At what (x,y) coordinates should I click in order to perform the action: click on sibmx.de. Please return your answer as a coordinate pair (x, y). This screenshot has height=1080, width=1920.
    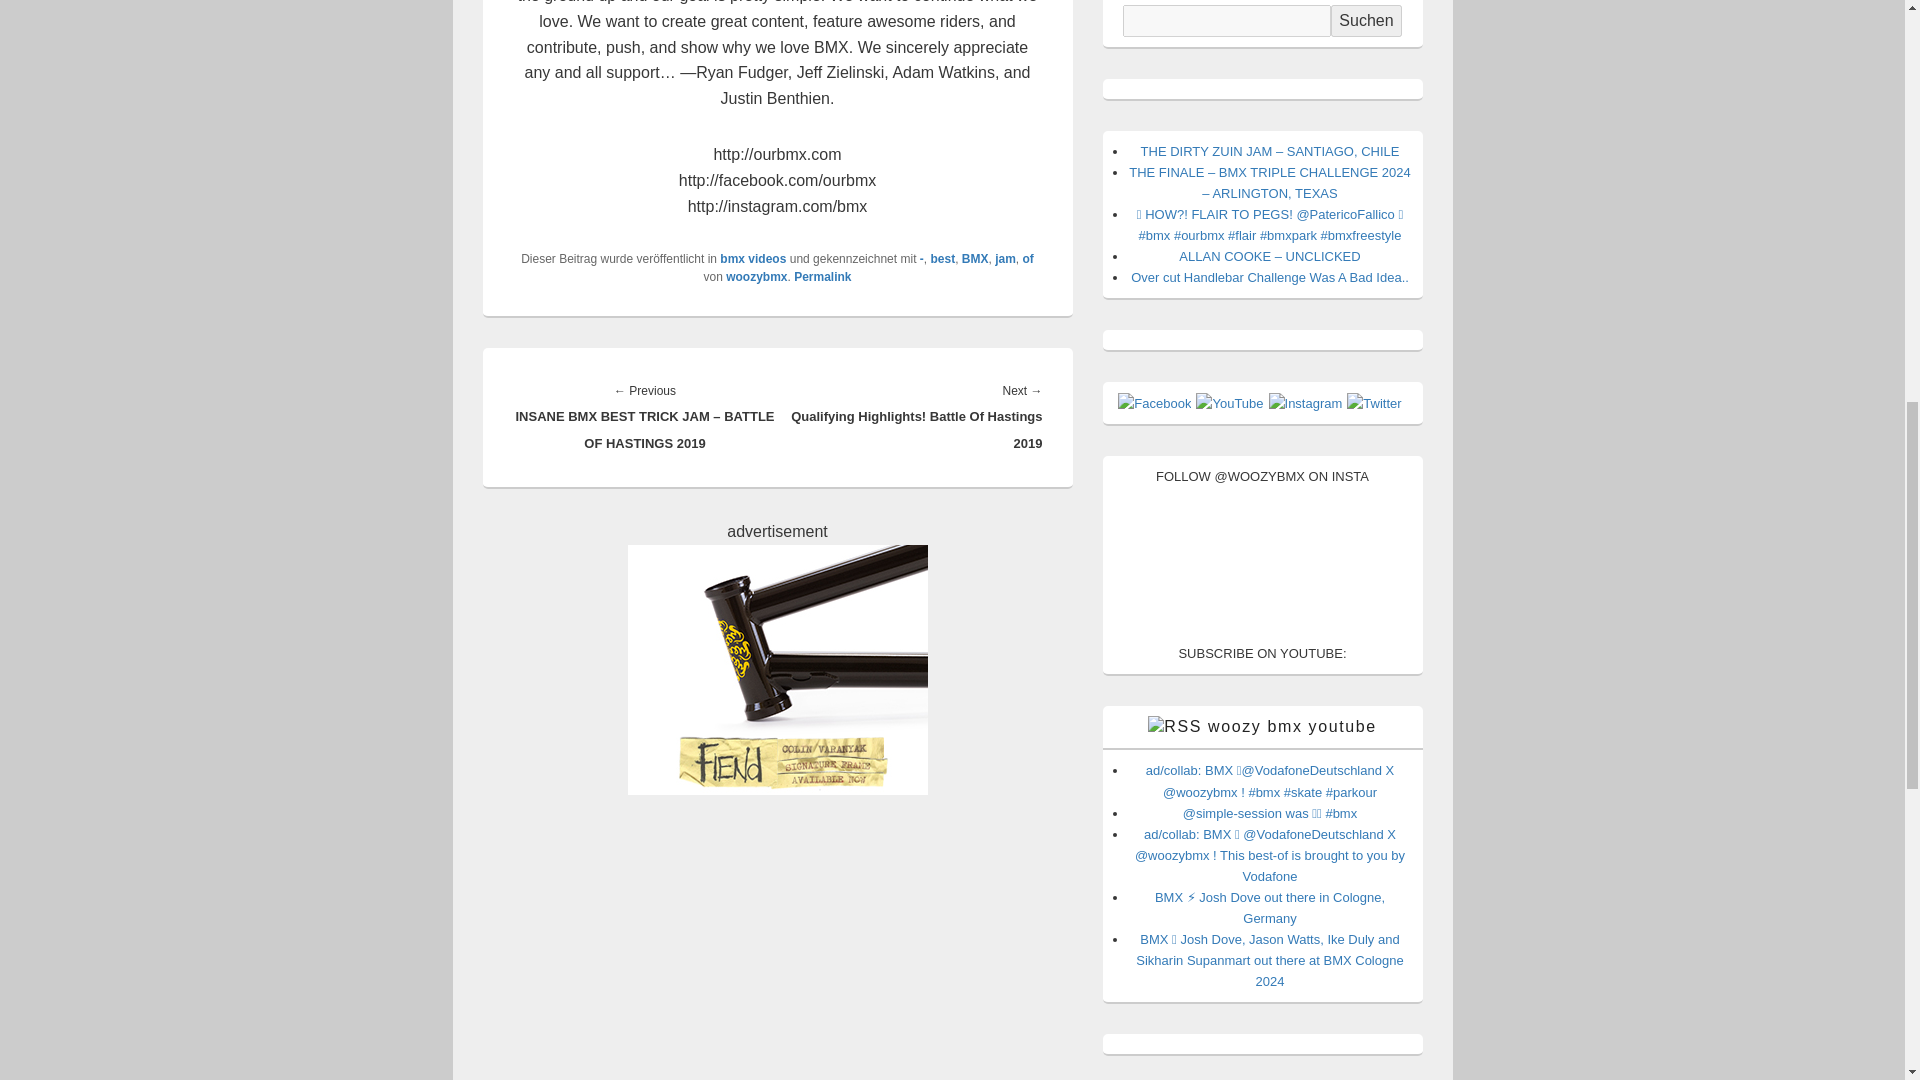
    Looking at the image, I should click on (777, 670).